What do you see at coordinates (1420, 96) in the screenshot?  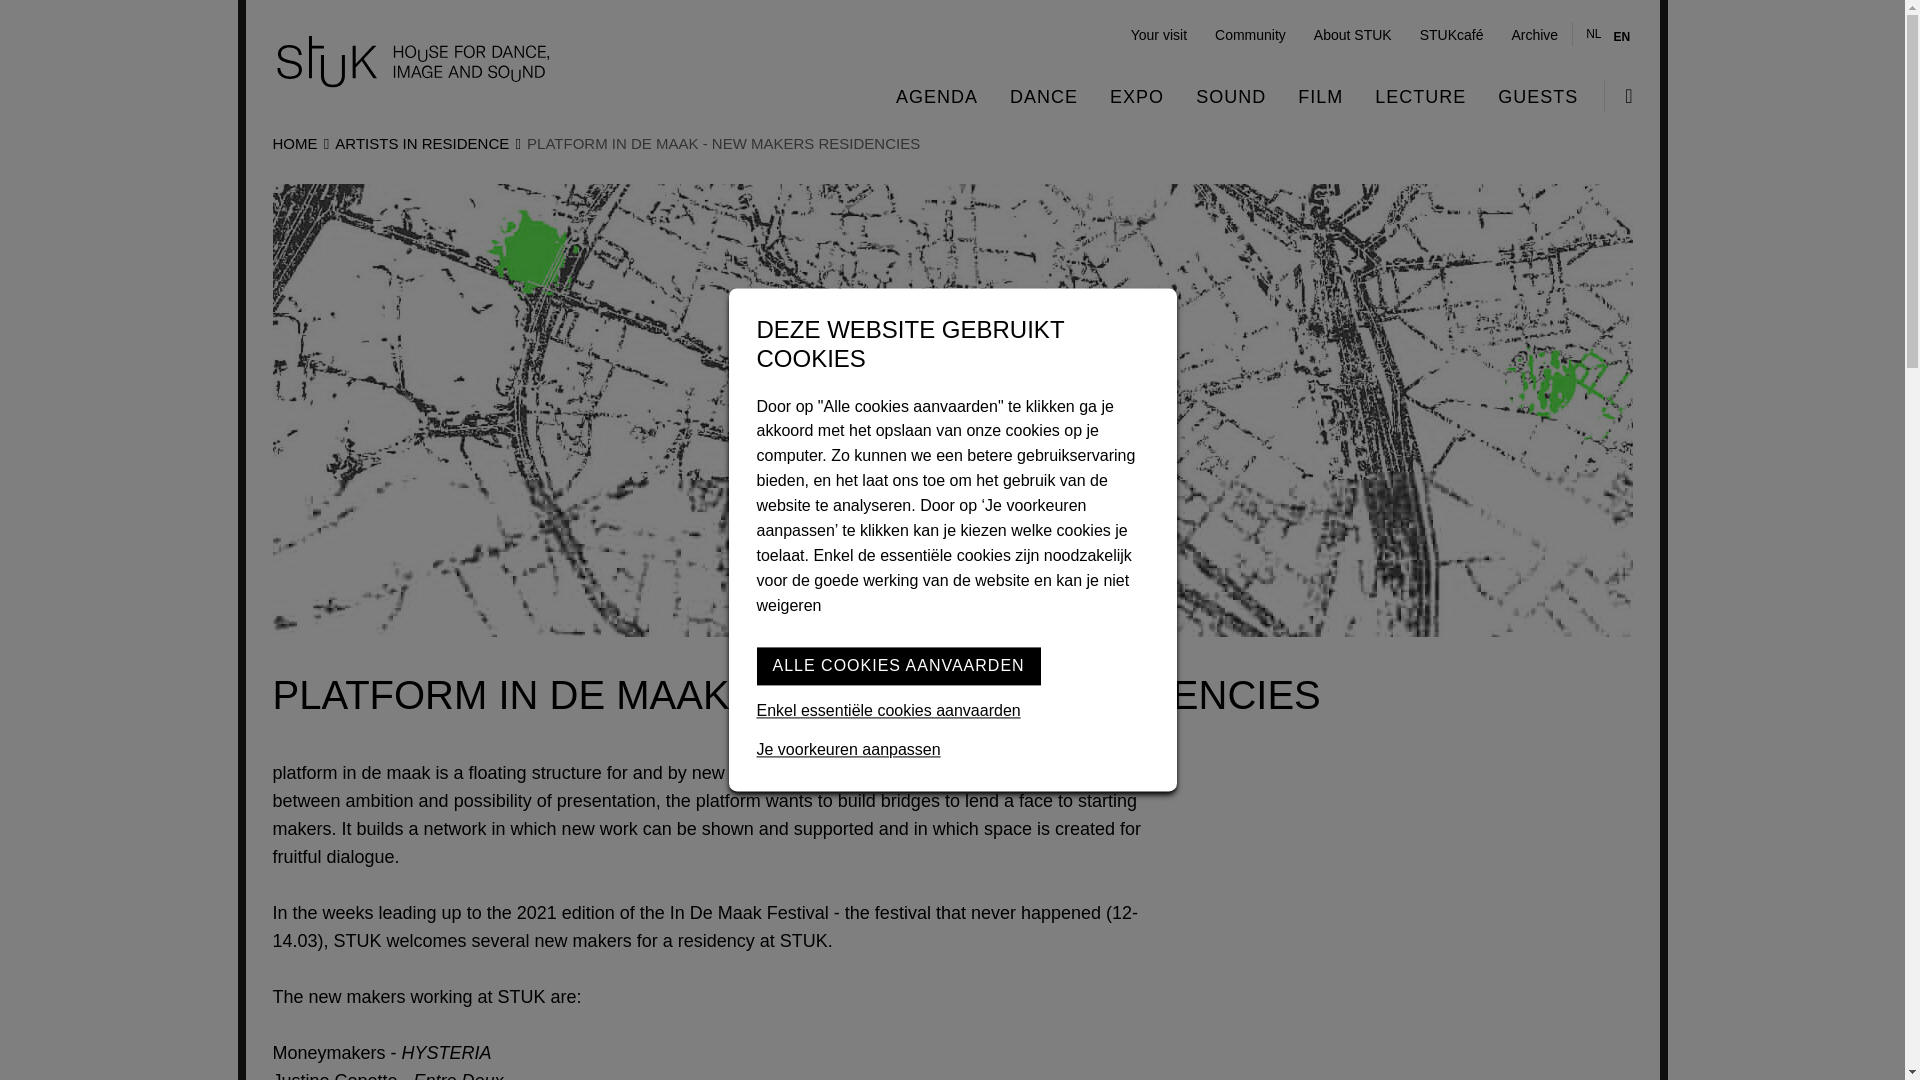 I see `LECTURE` at bounding box center [1420, 96].